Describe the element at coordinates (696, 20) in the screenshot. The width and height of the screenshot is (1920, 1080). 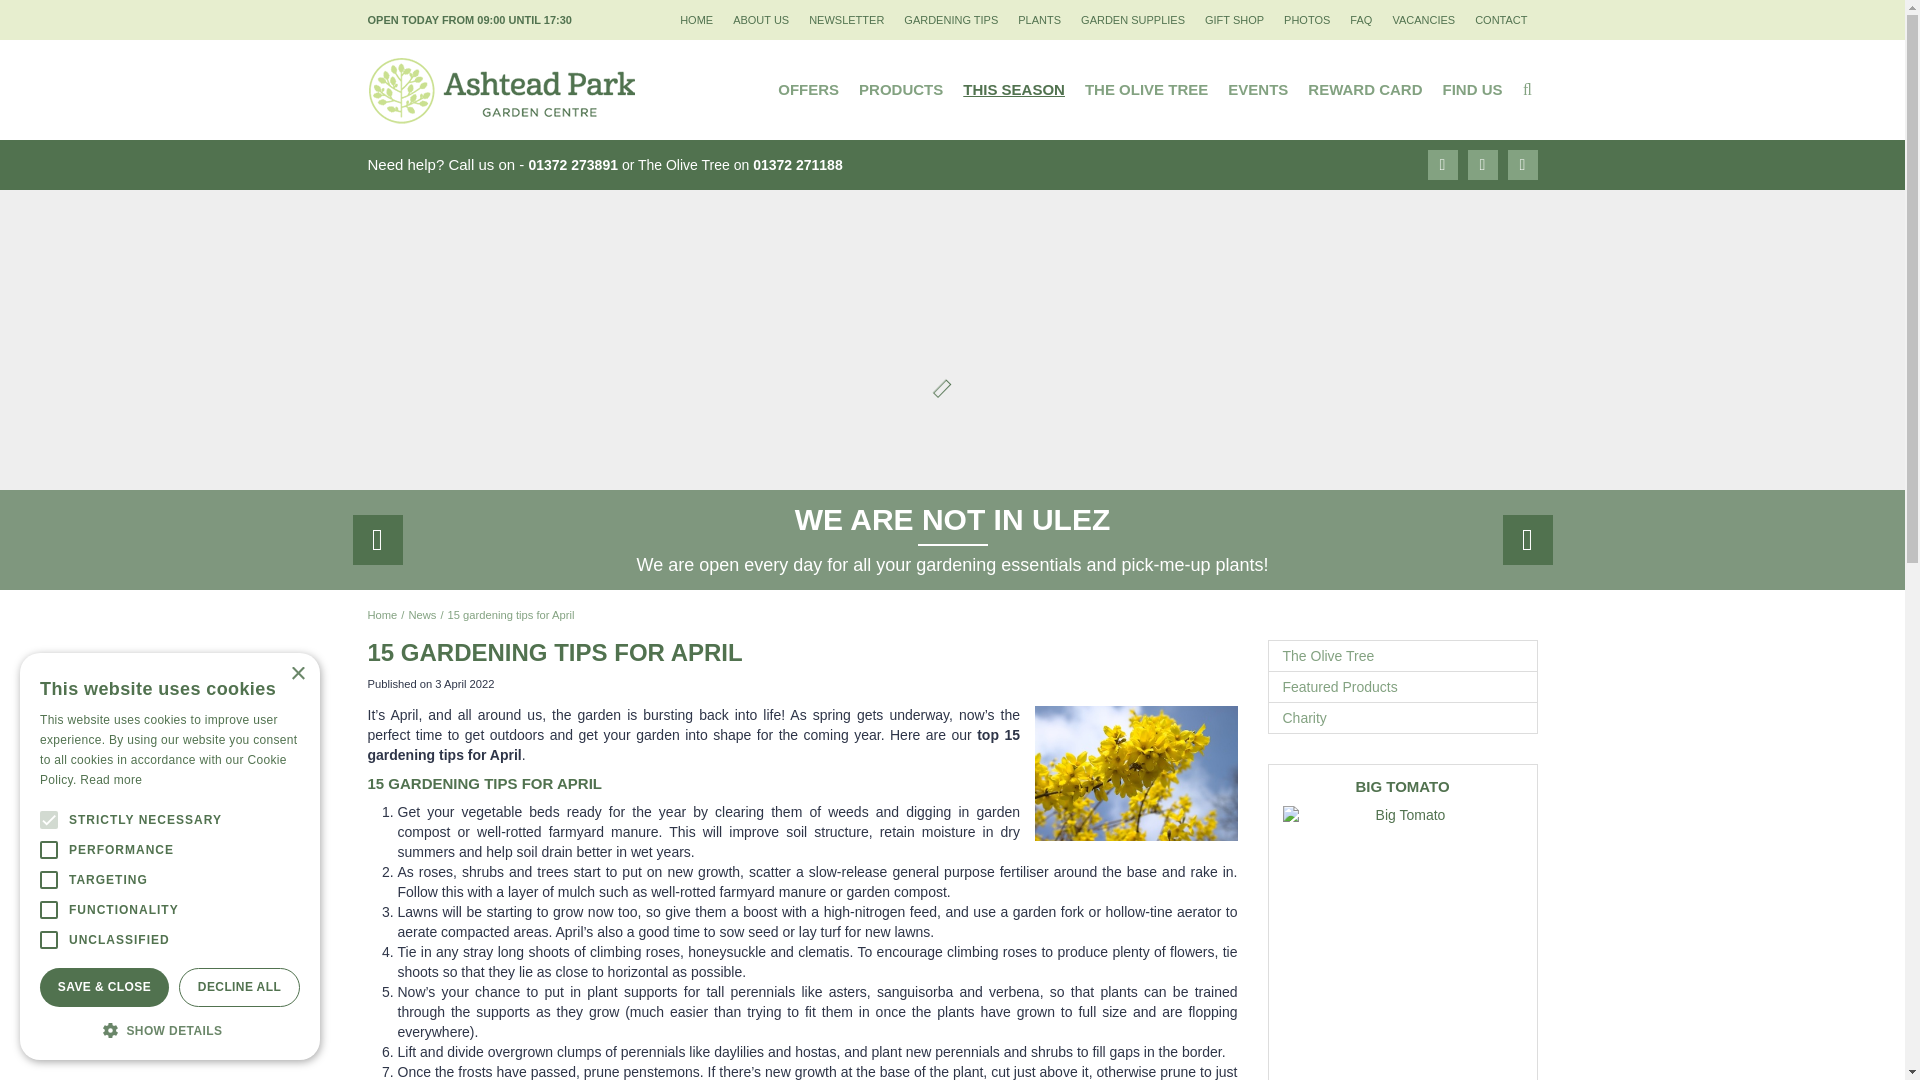
I see `Home` at that location.